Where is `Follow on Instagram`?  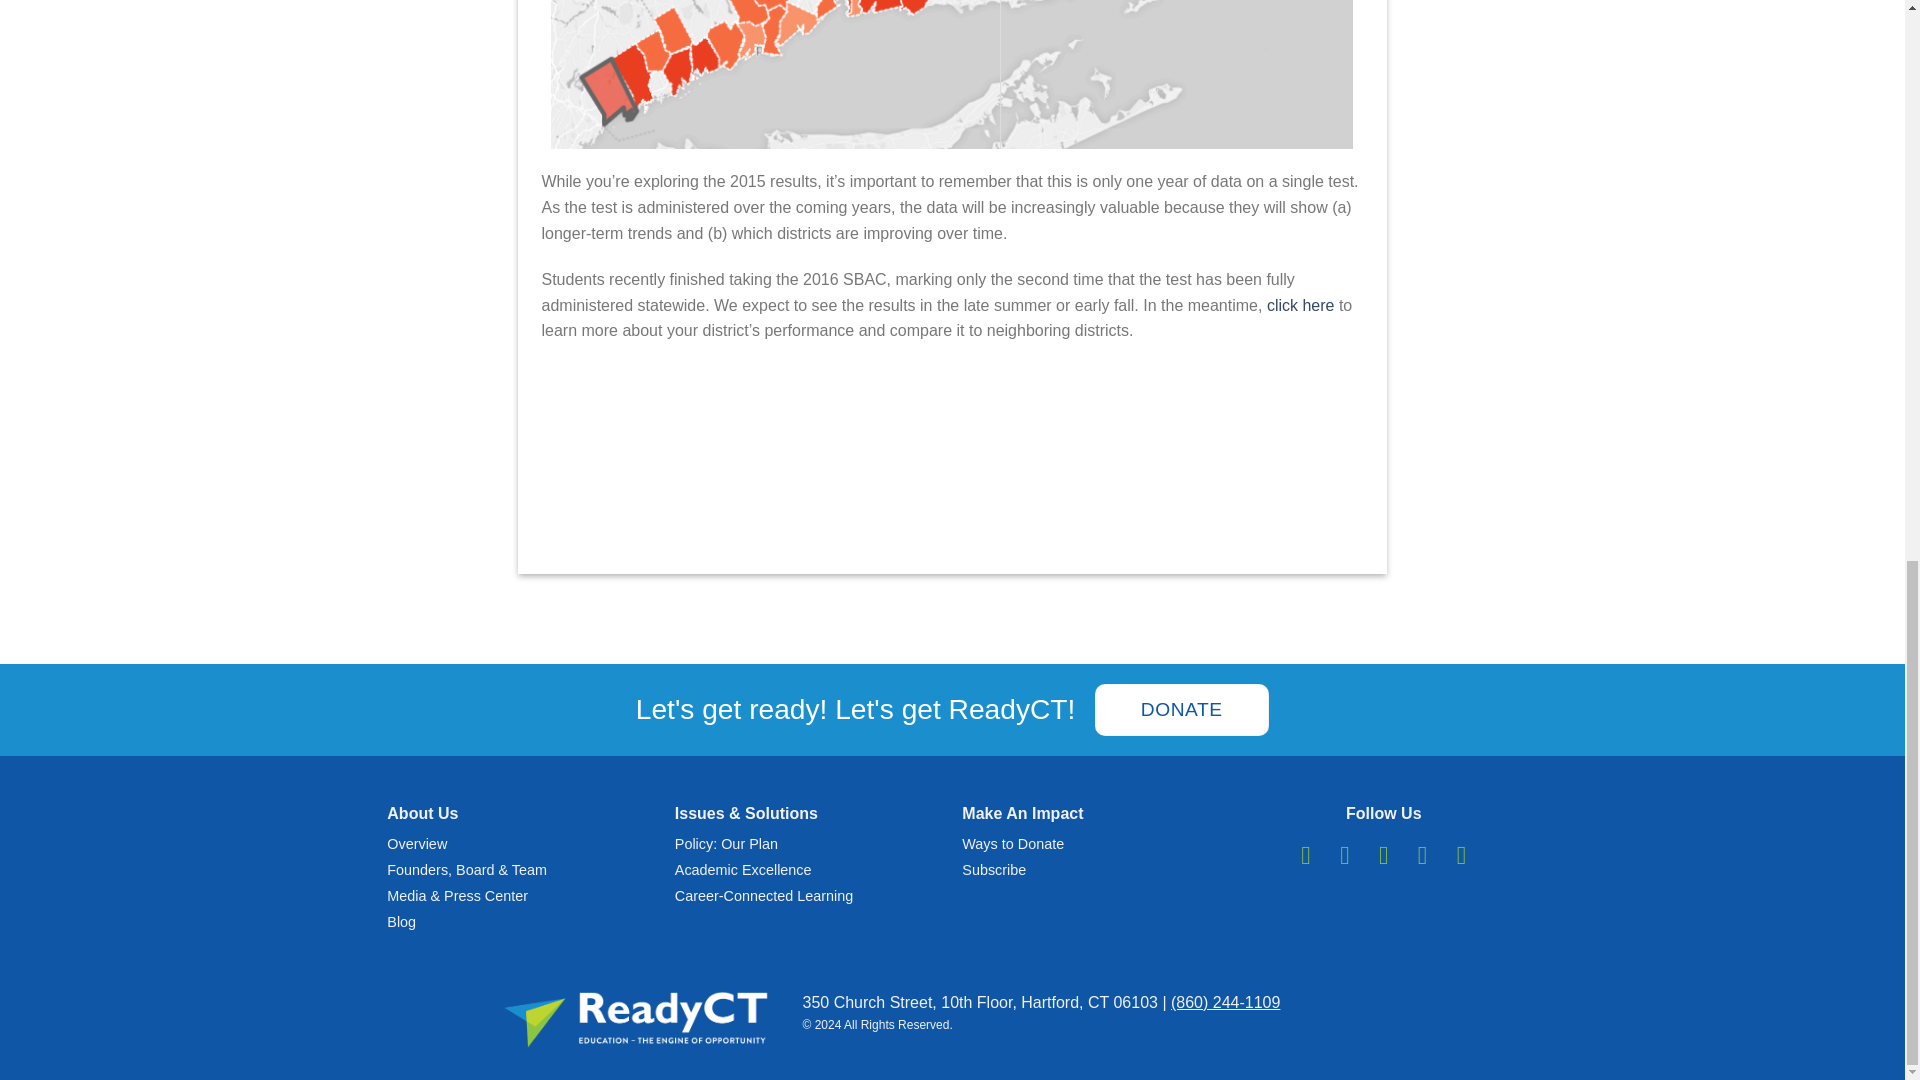 Follow on Instagram is located at coordinates (1344, 855).